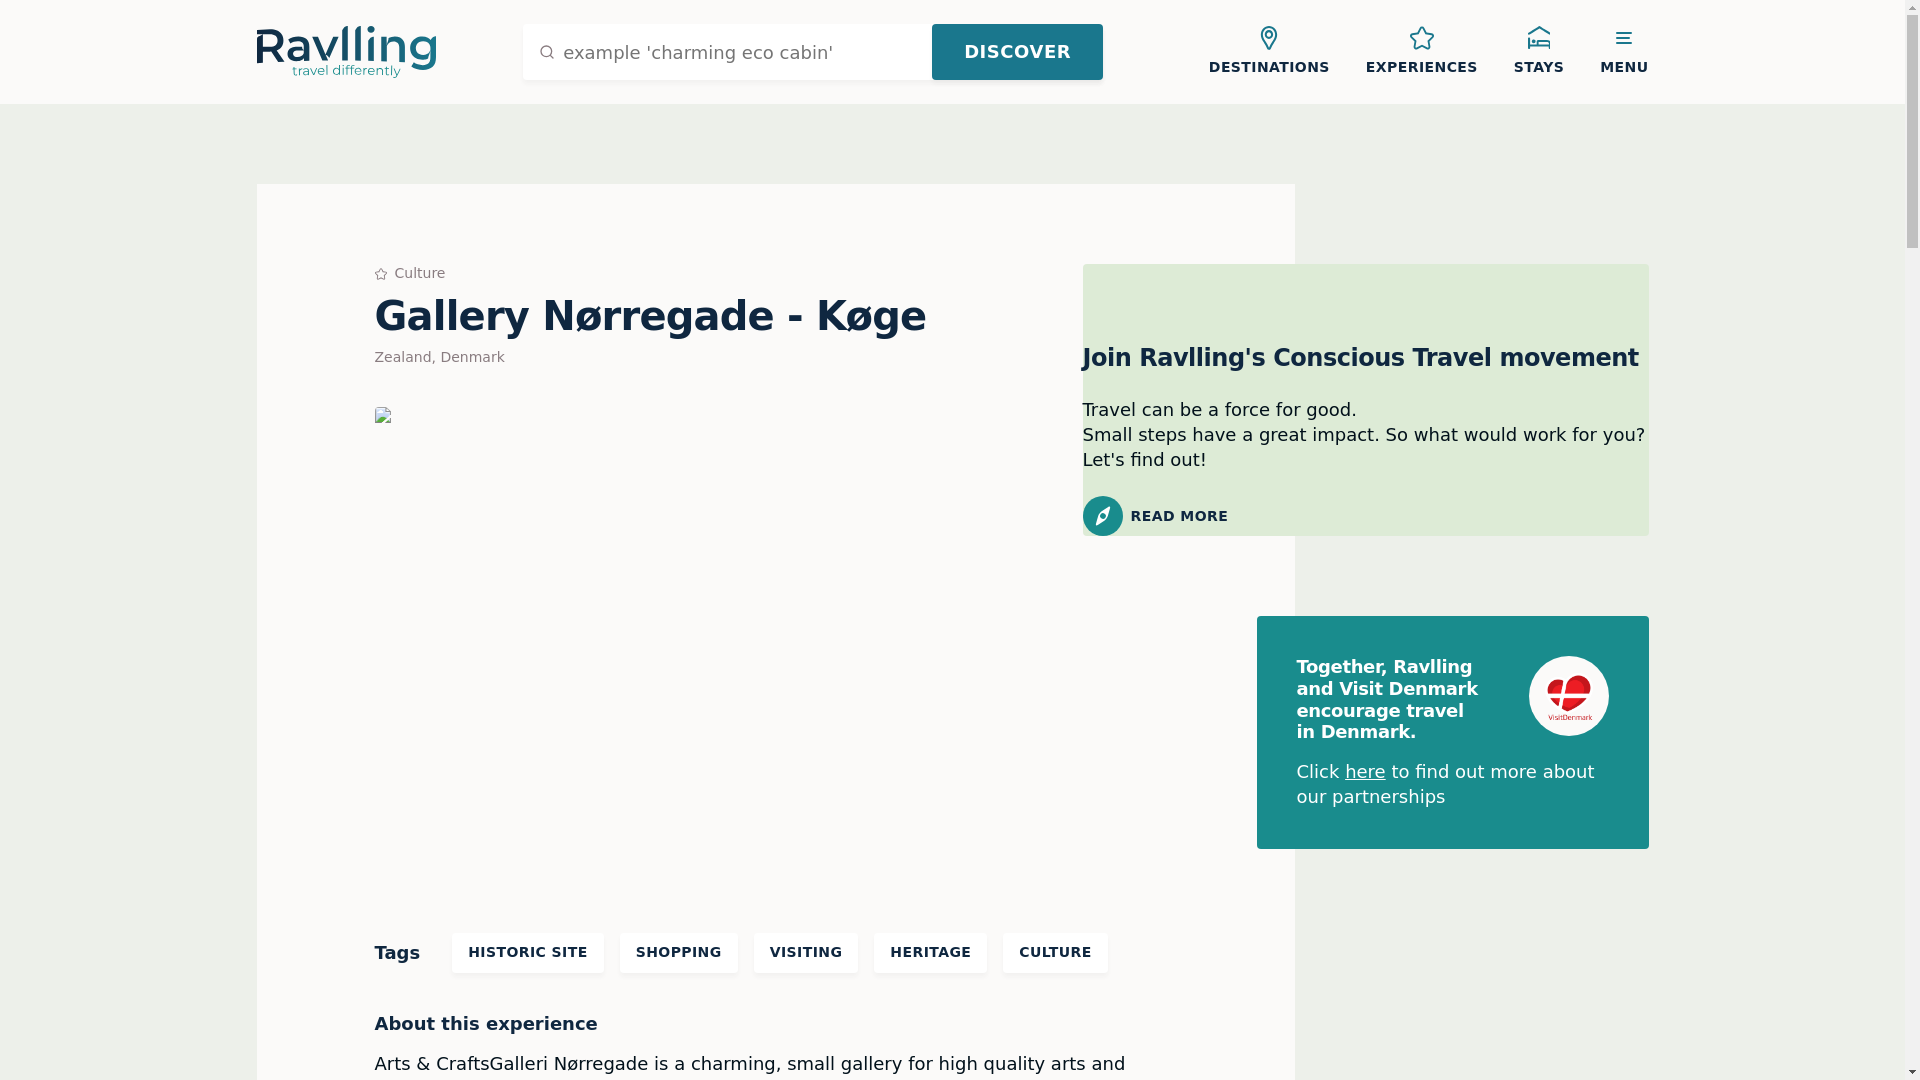 The height and width of the screenshot is (1080, 1920). What do you see at coordinates (930, 953) in the screenshot?
I see `HERITAGE` at bounding box center [930, 953].